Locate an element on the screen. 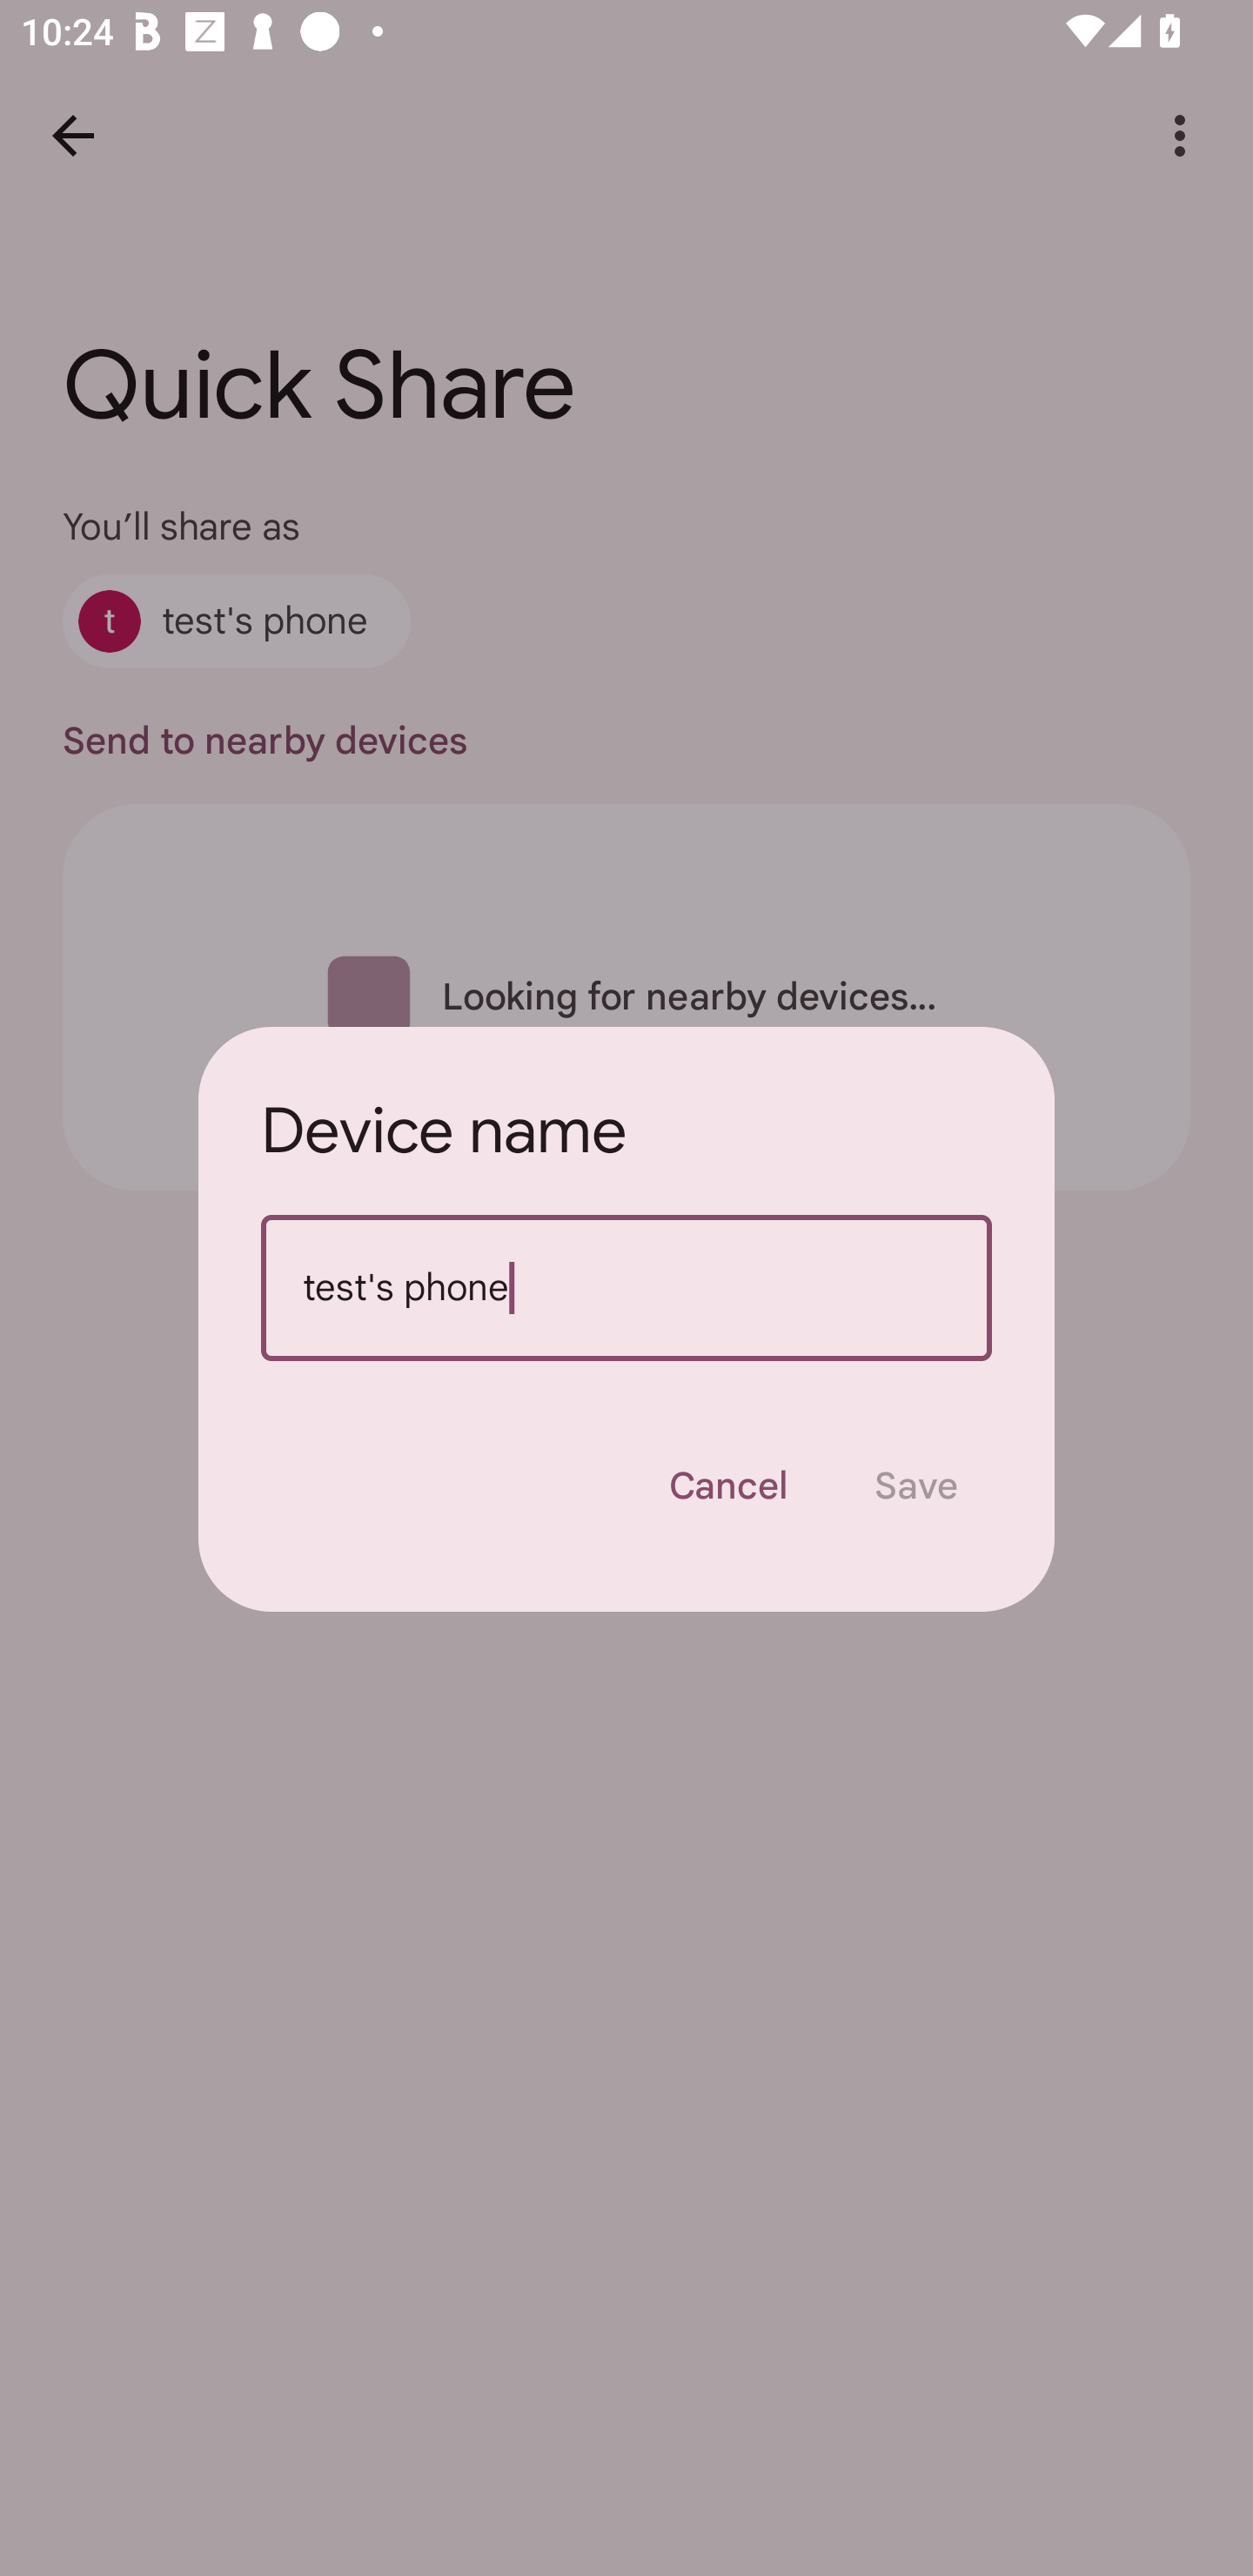 The height and width of the screenshot is (2576, 1253). test's phone Device name is located at coordinates (626, 1288).